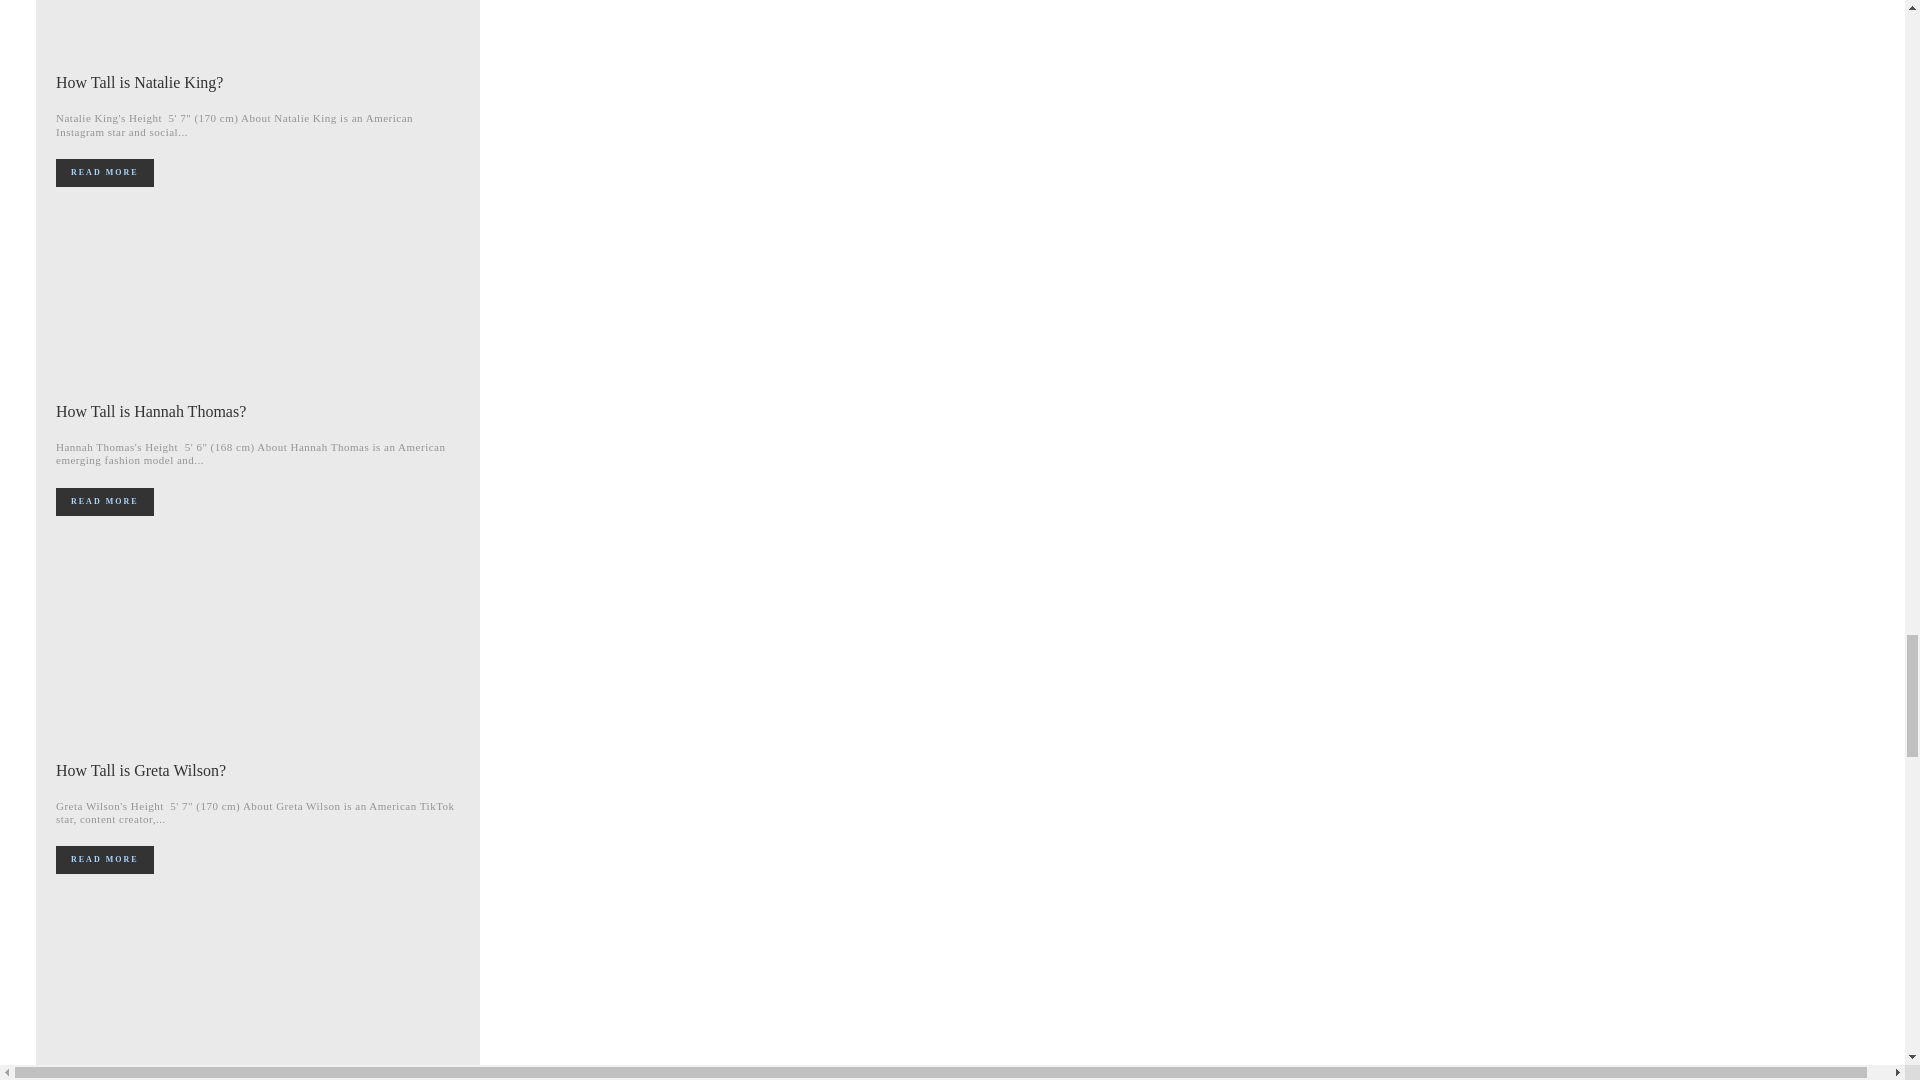  What do you see at coordinates (104, 172) in the screenshot?
I see `Read more` at bounding box center [104, 172].